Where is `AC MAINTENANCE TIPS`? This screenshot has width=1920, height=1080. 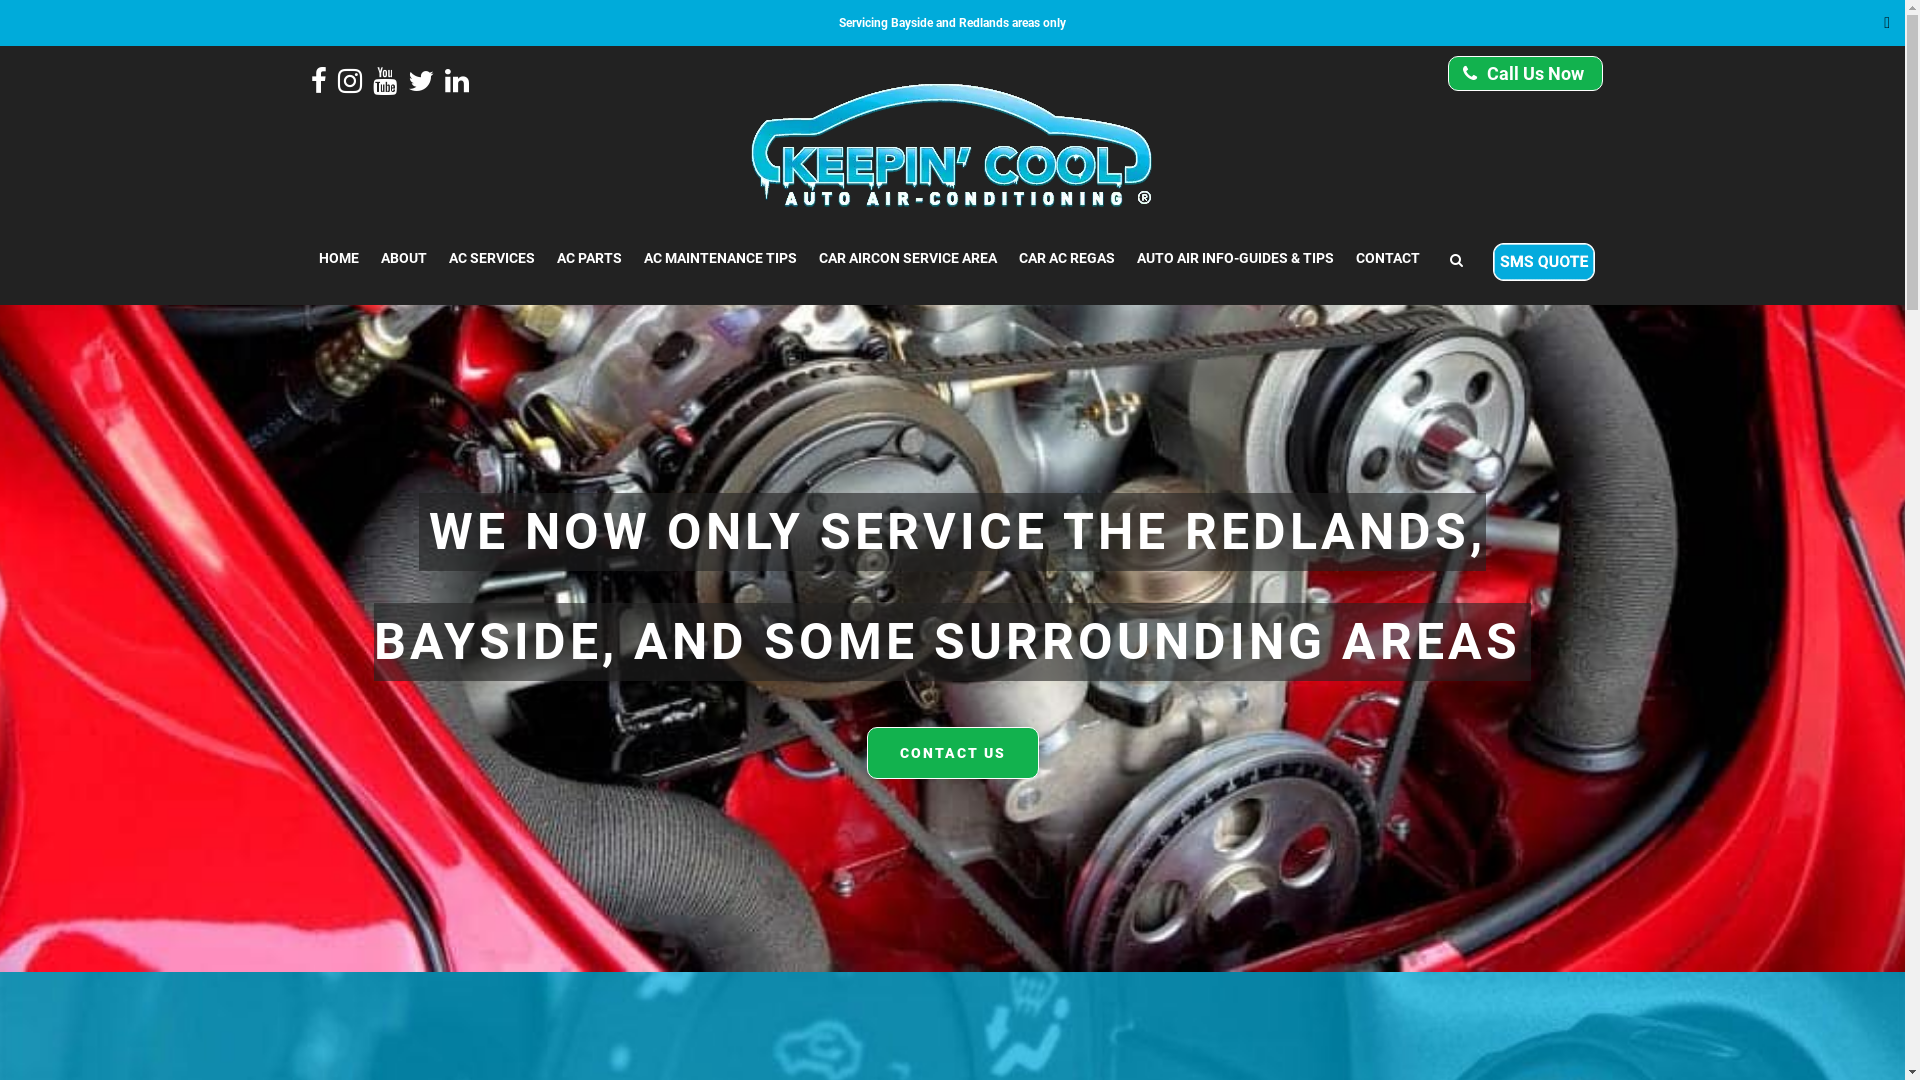
AC MAINTENANCE TIPS is located at coordinates (720, 258).